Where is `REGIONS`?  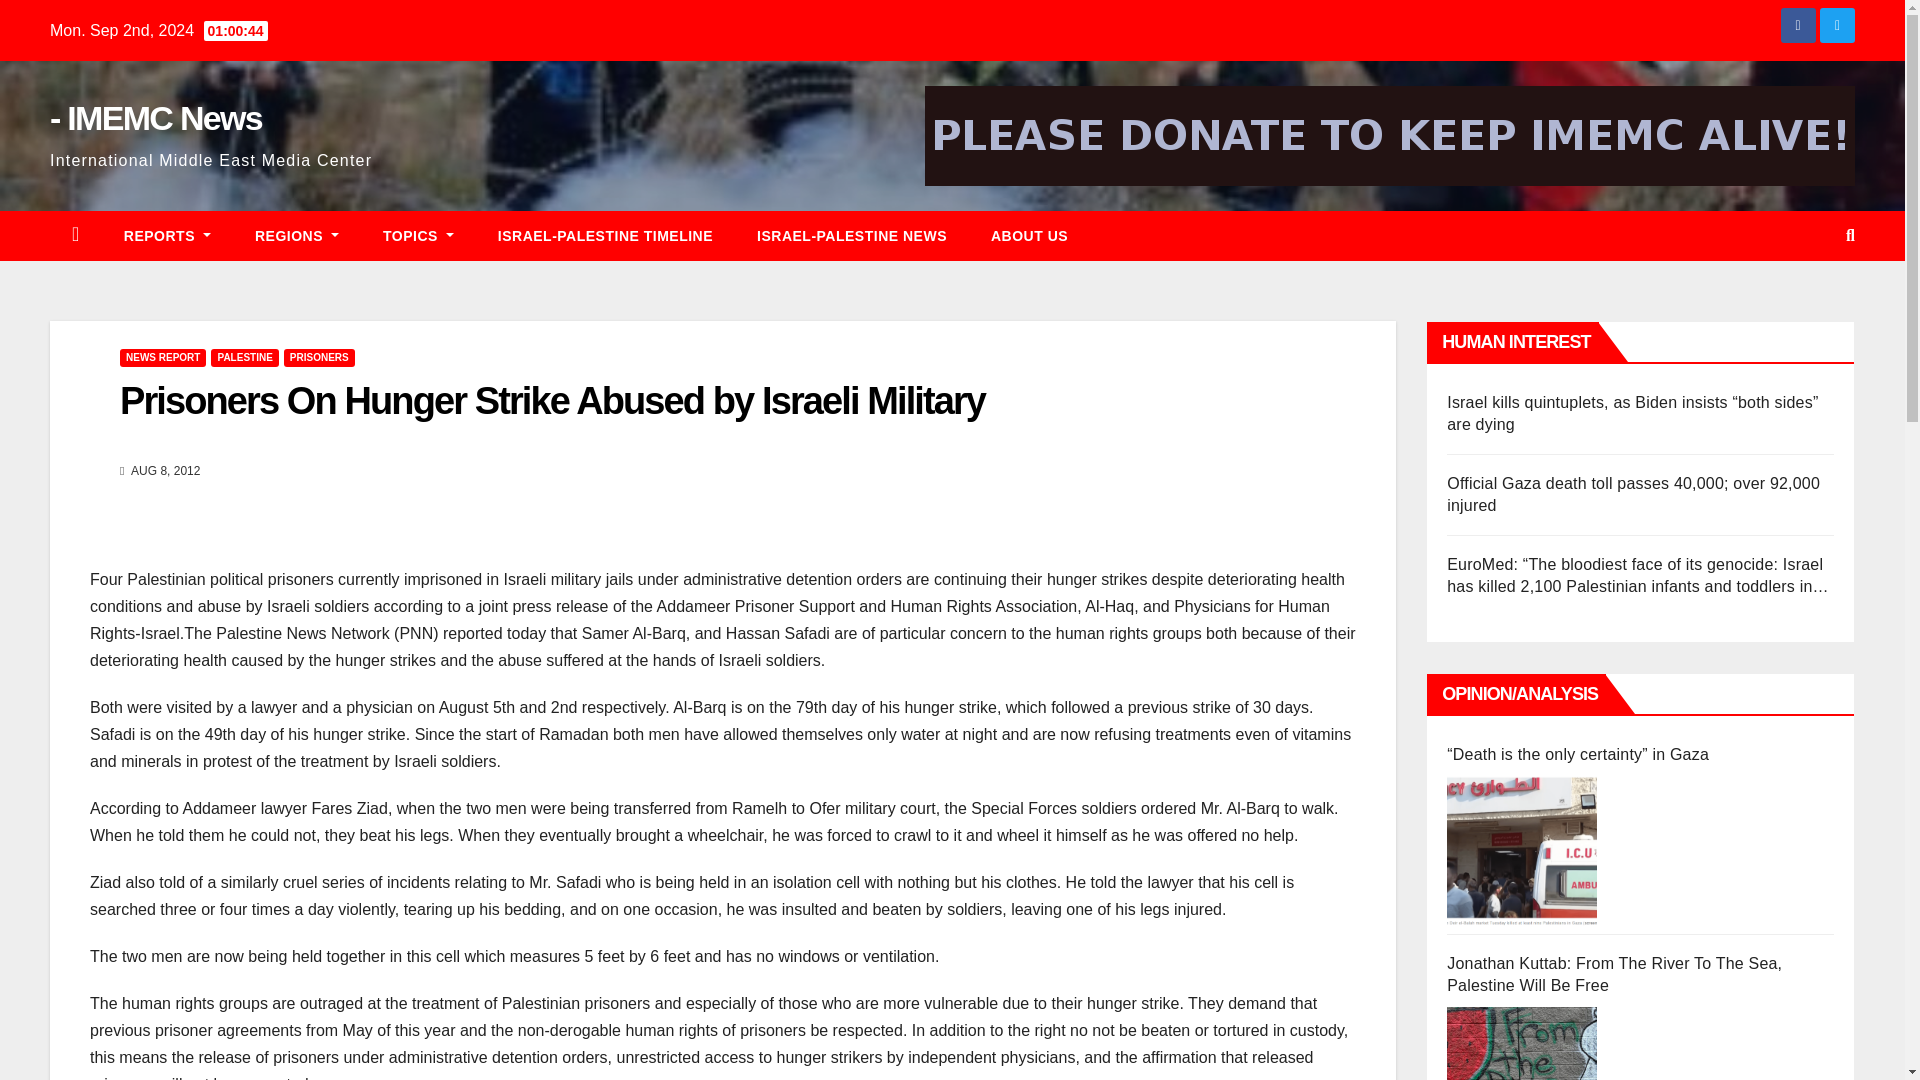
REGIONS is located at coordinates (296, 236).